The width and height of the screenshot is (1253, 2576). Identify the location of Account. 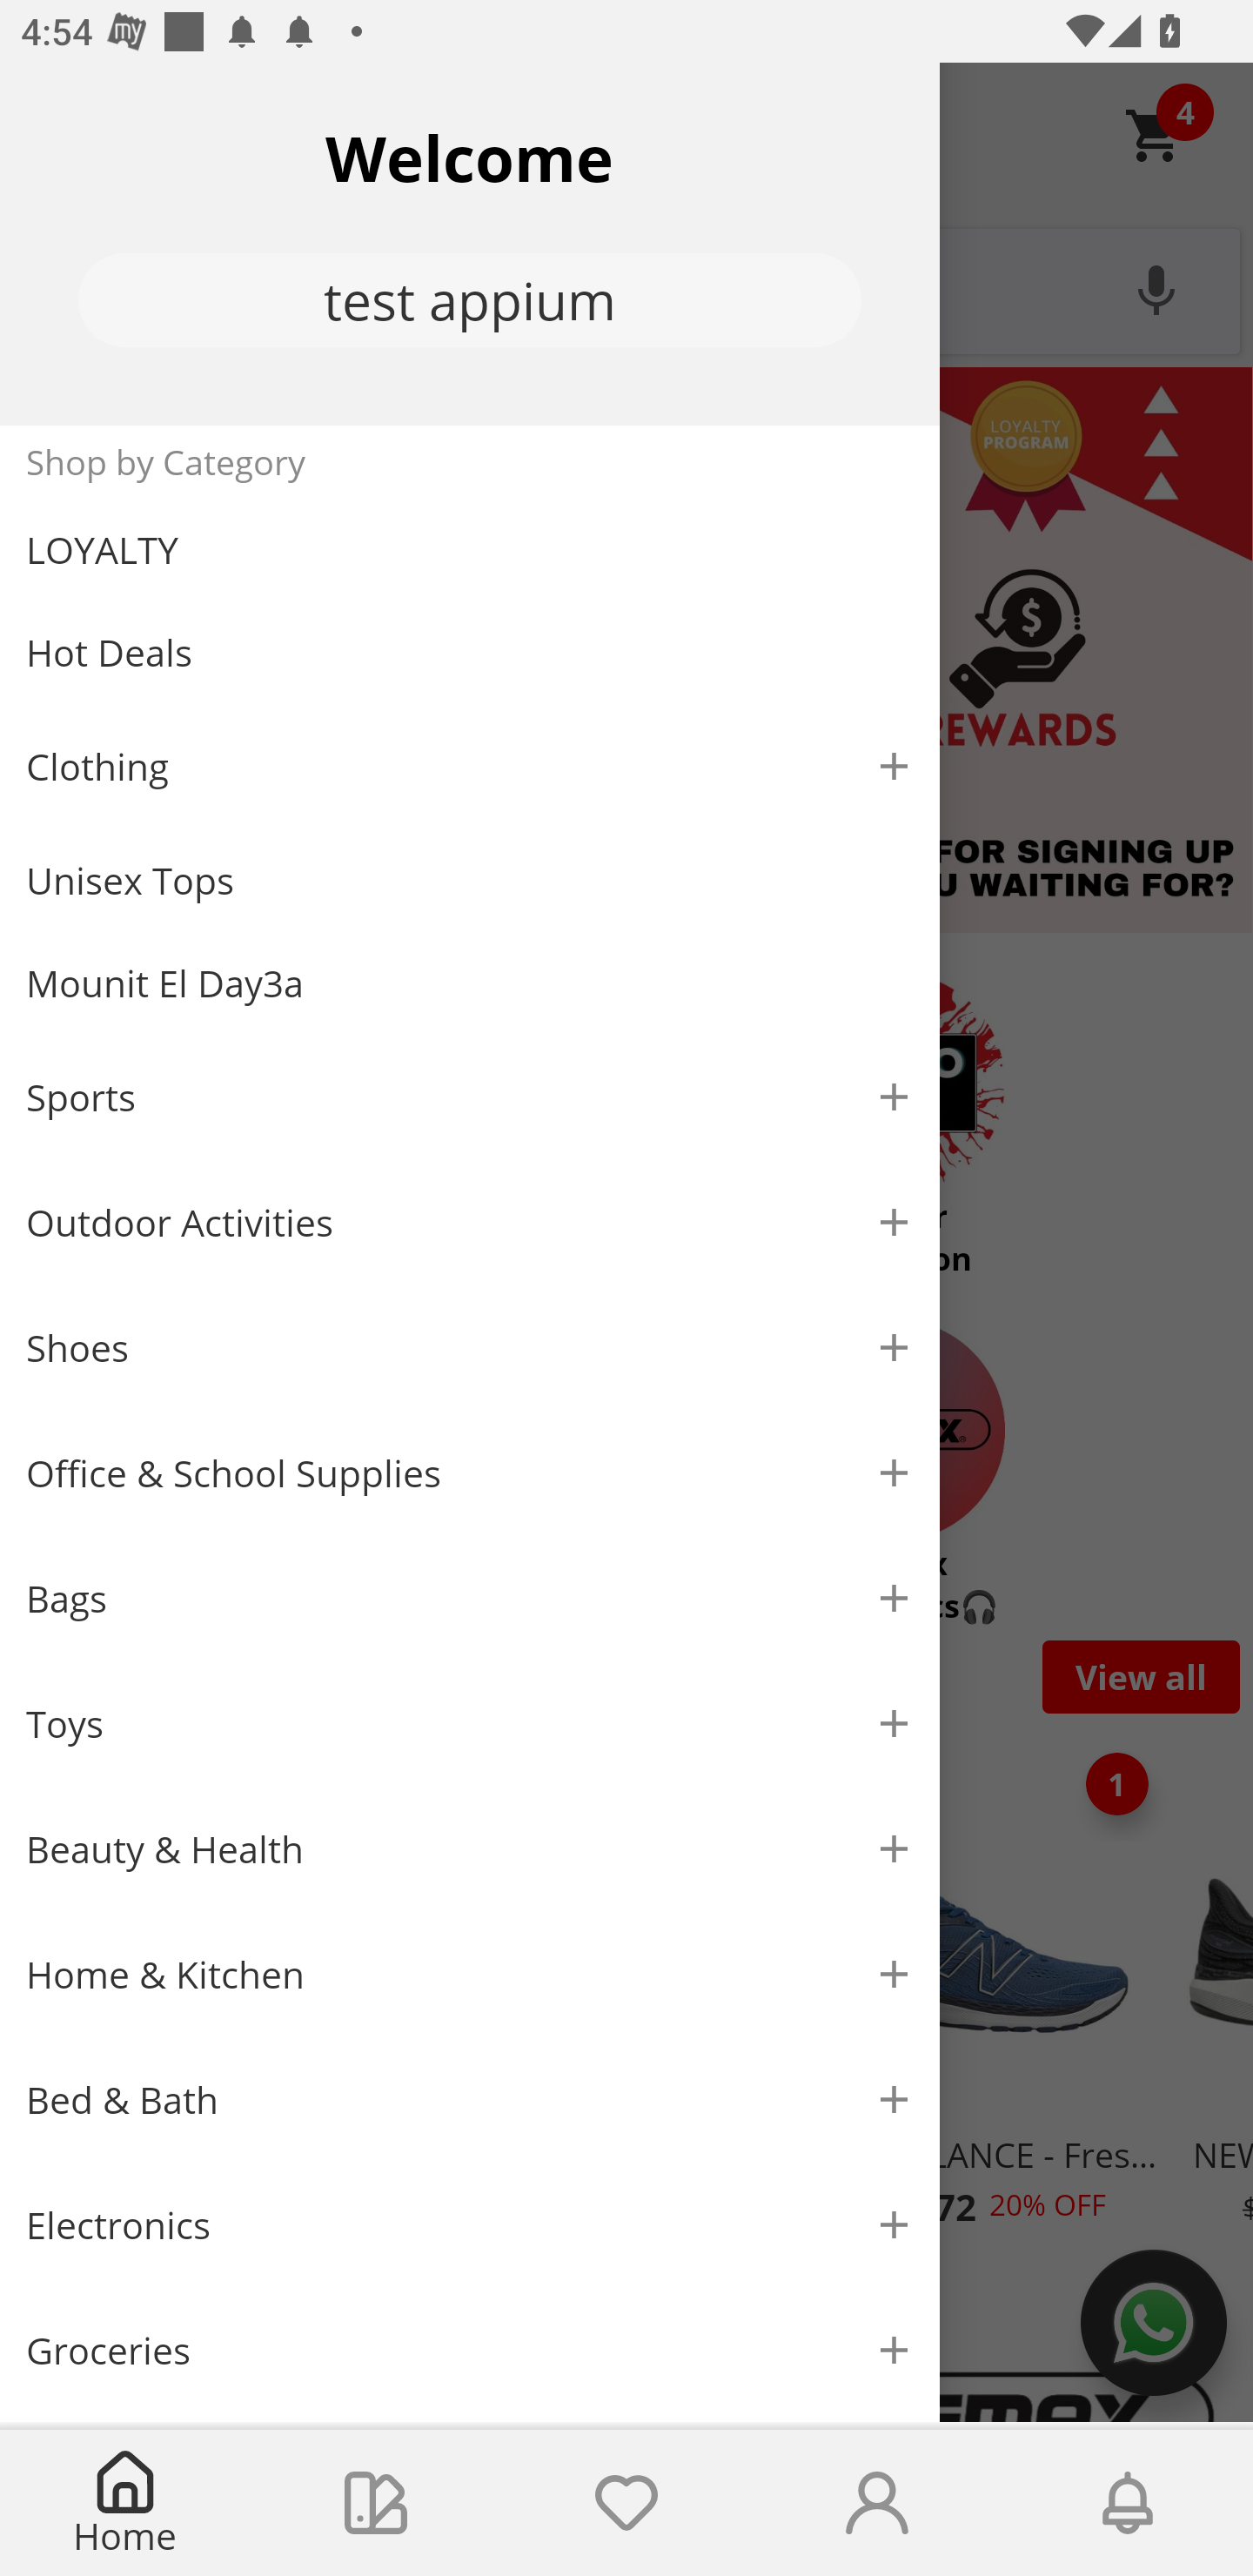
(877, 2503).